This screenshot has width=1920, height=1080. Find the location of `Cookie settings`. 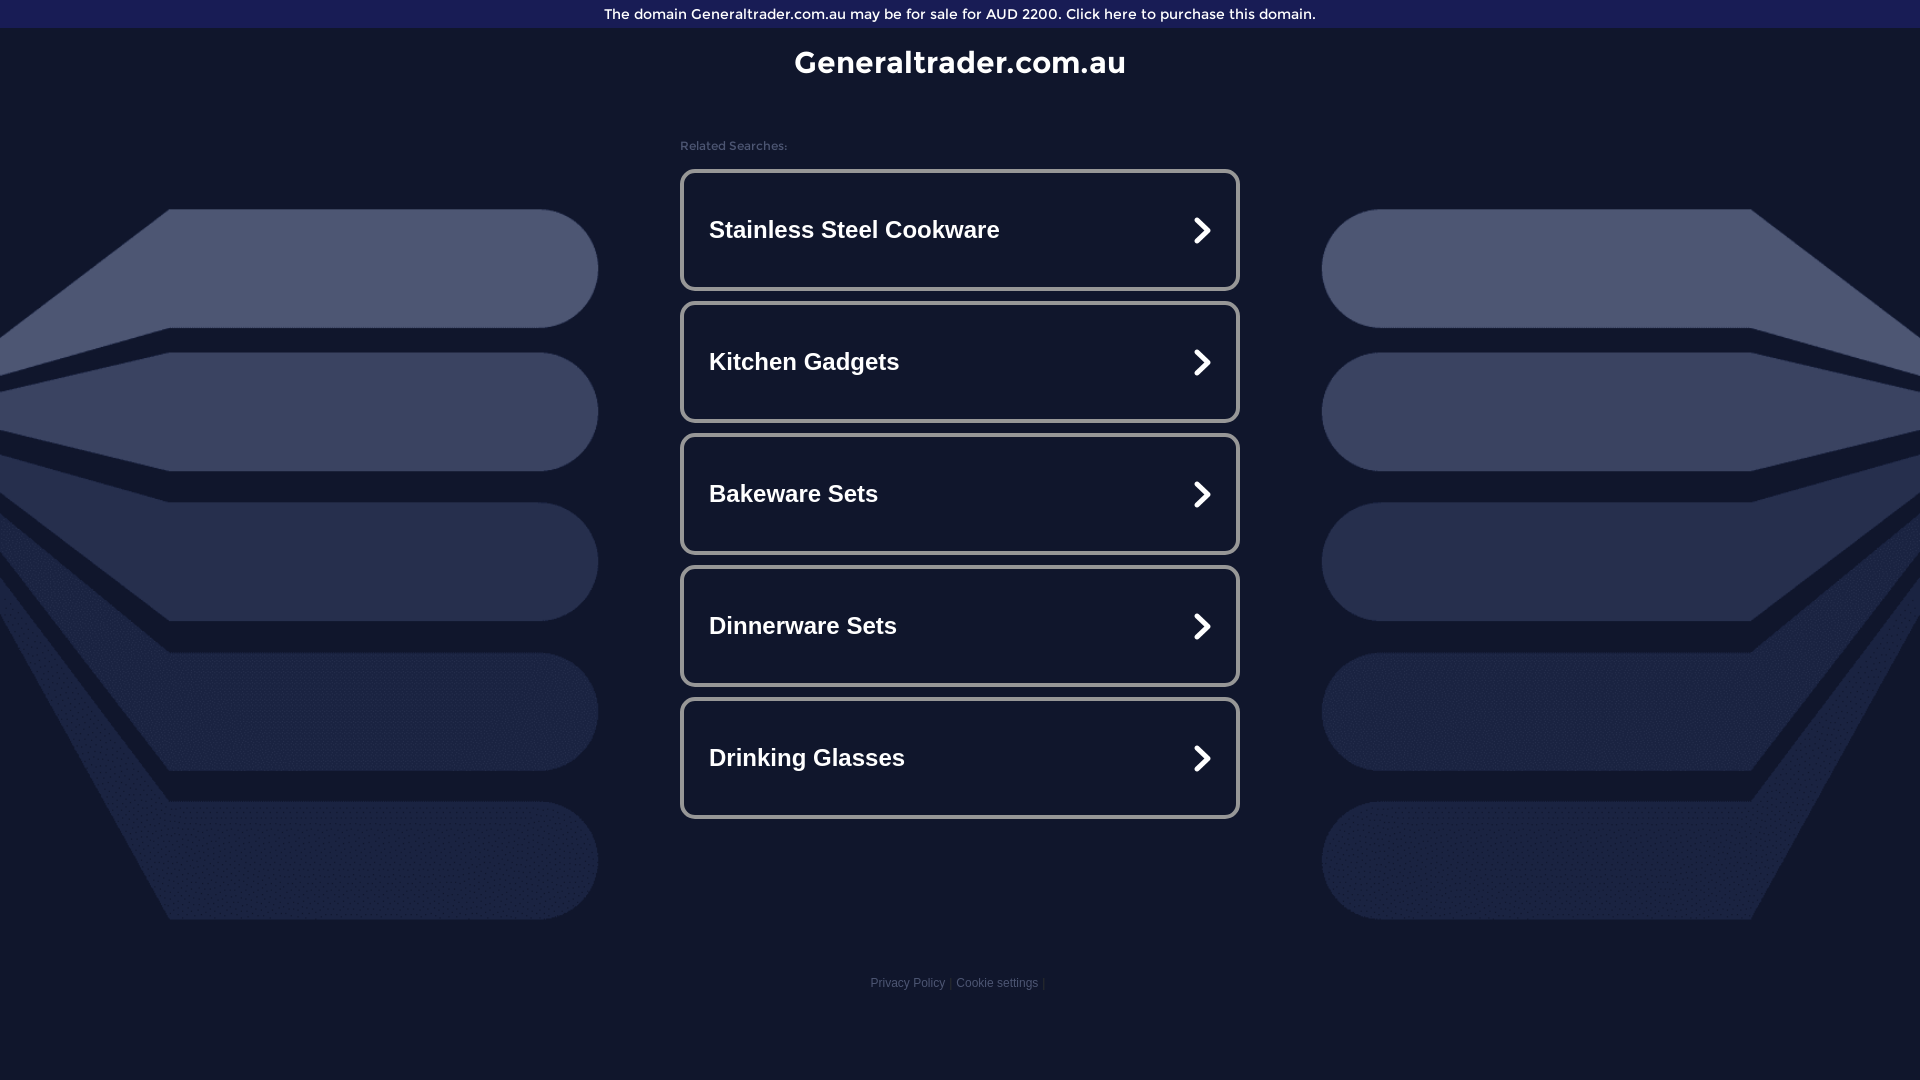

Cookie settings is located at coordinates (997, 983).